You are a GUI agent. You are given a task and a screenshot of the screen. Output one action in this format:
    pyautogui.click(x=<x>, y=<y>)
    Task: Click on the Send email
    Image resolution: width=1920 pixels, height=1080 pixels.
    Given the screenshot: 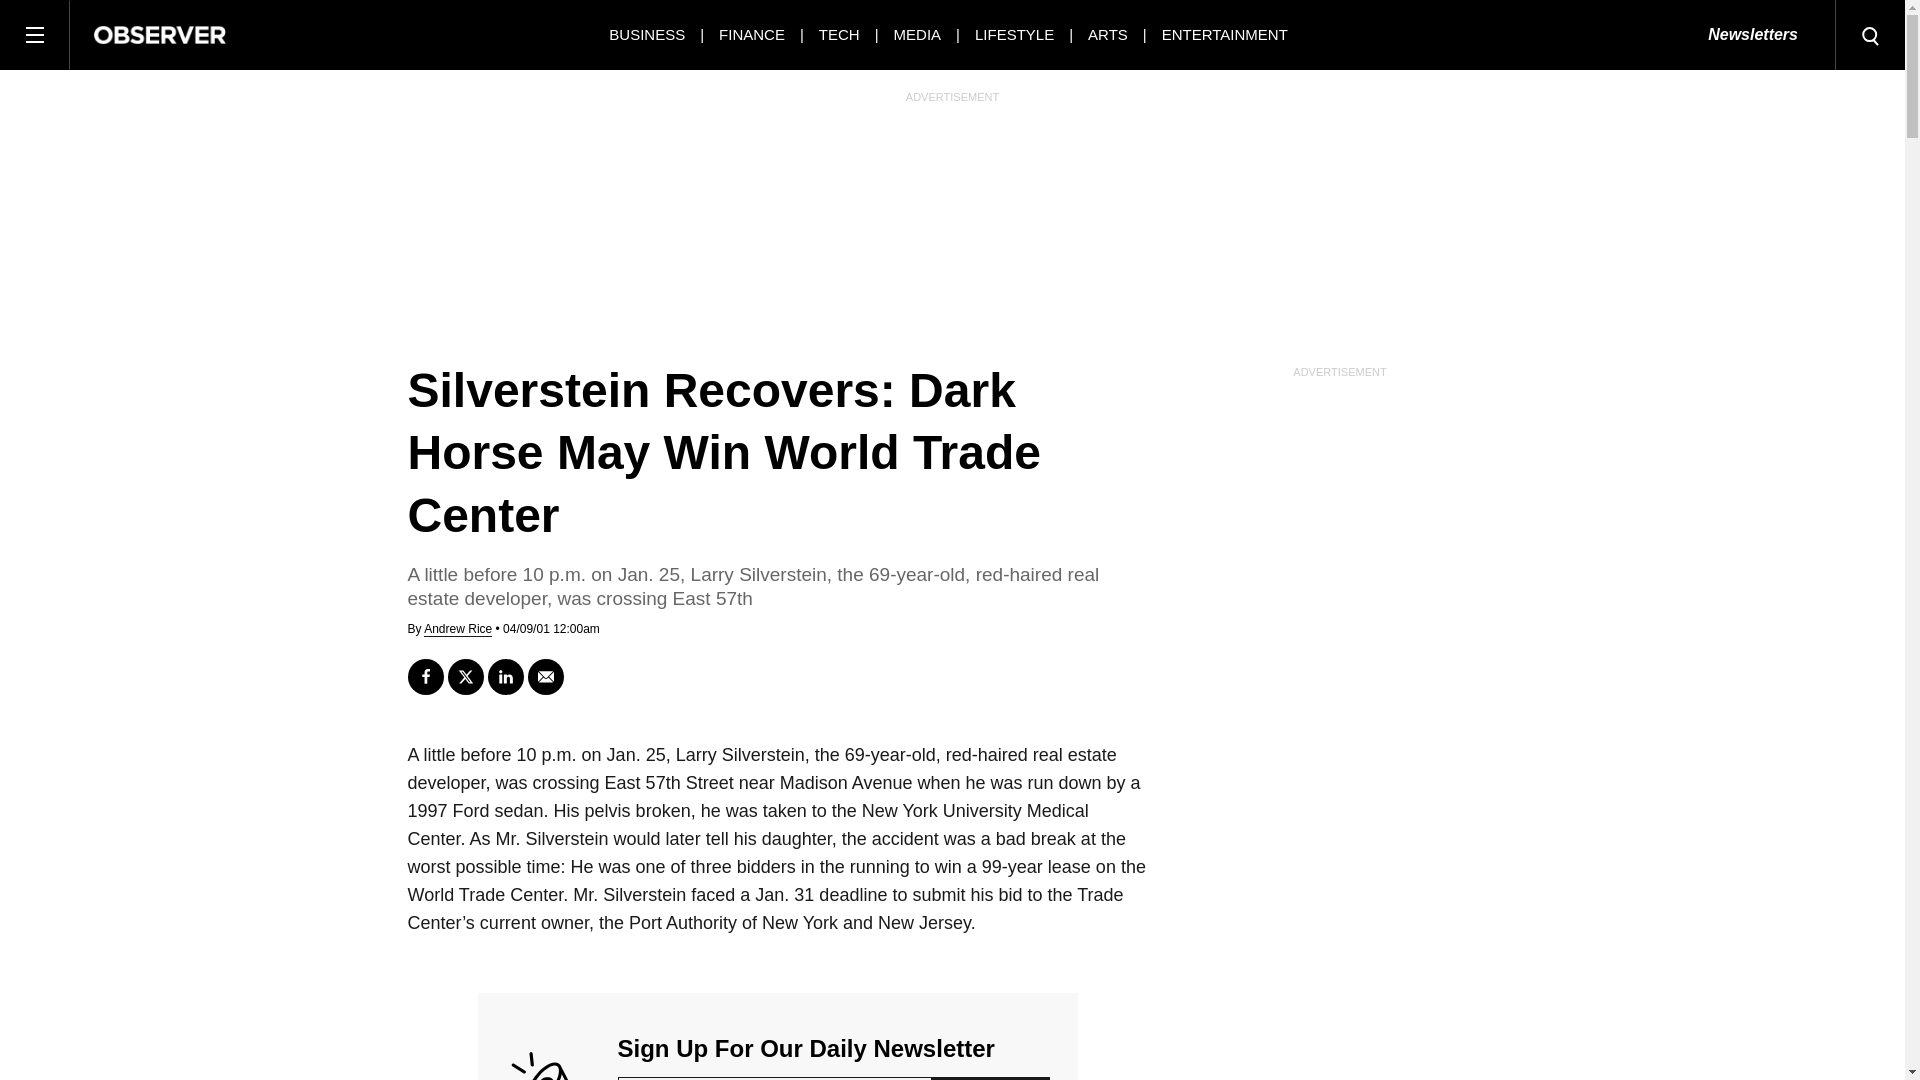 What is the action you would take?
    pyautogui.click(x=546, y=676)
    